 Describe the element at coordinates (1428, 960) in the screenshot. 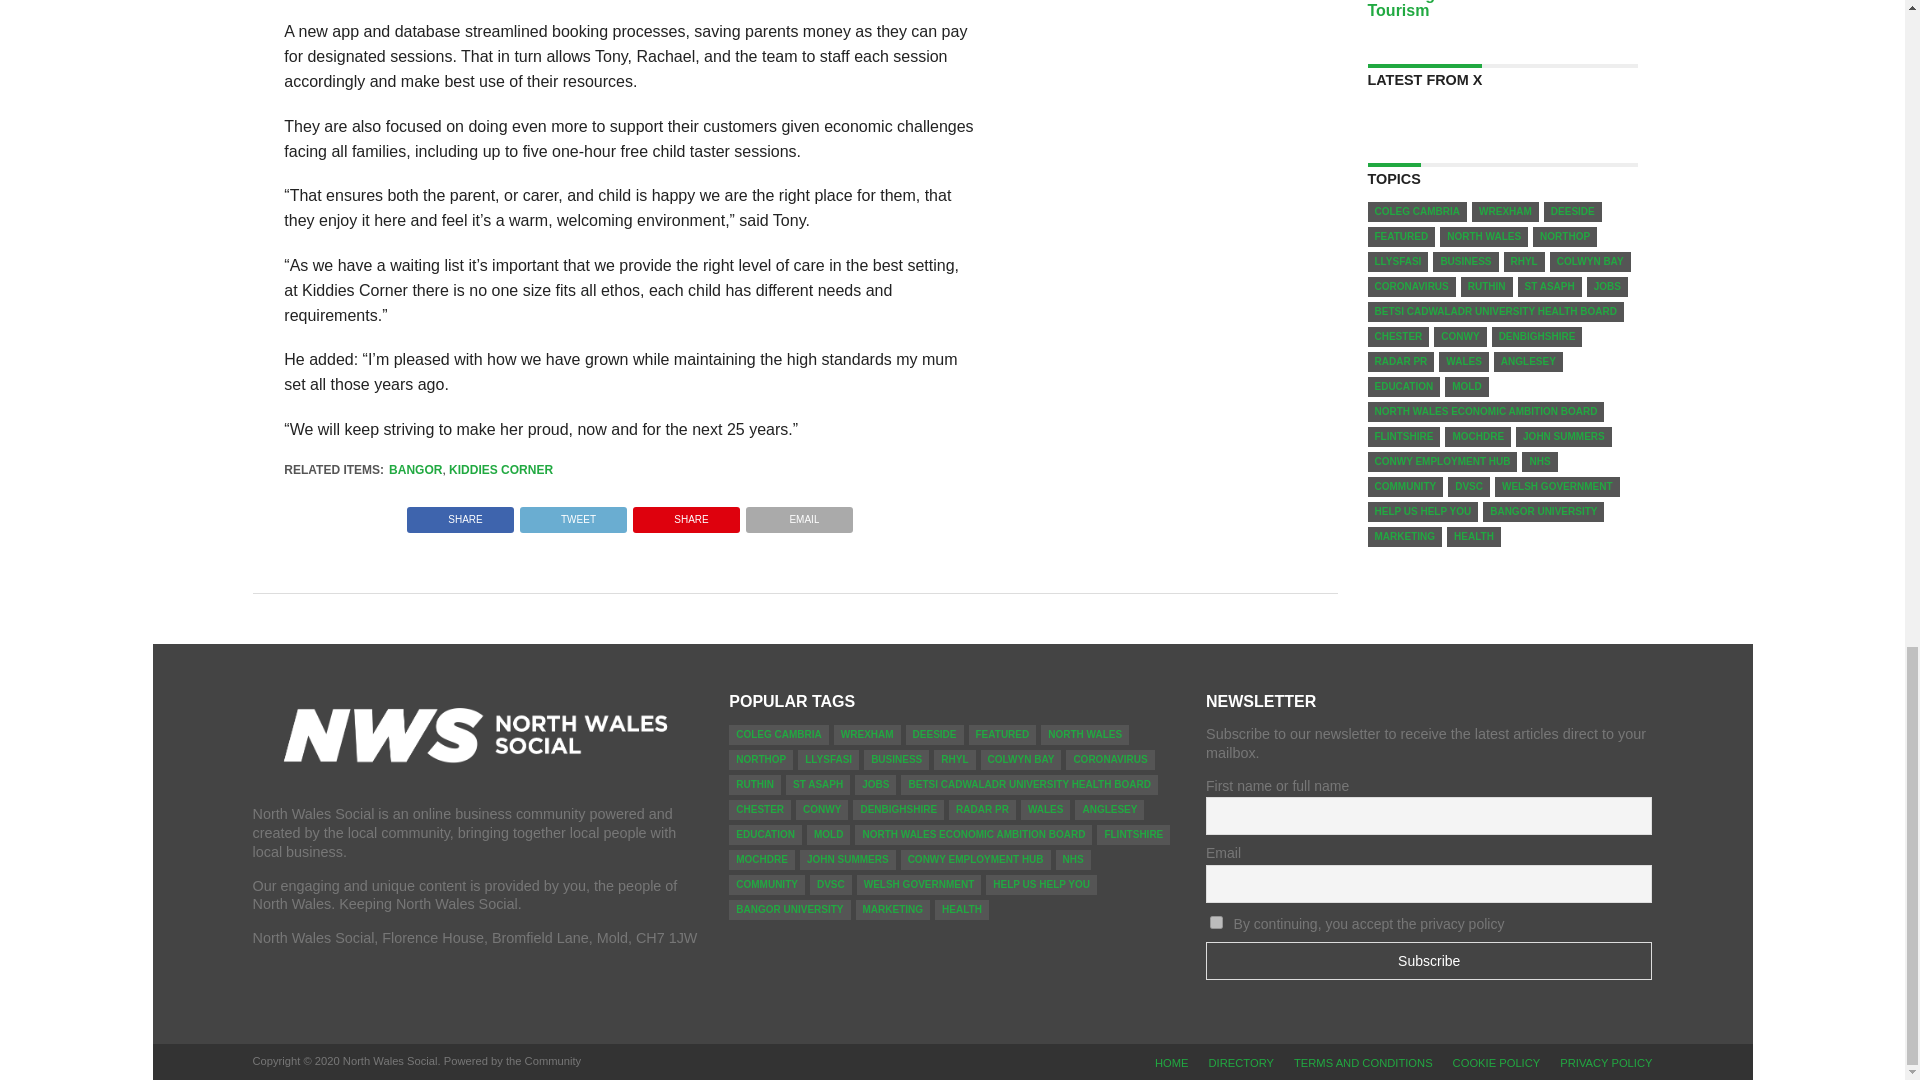

I see `Subscribe` at that location.